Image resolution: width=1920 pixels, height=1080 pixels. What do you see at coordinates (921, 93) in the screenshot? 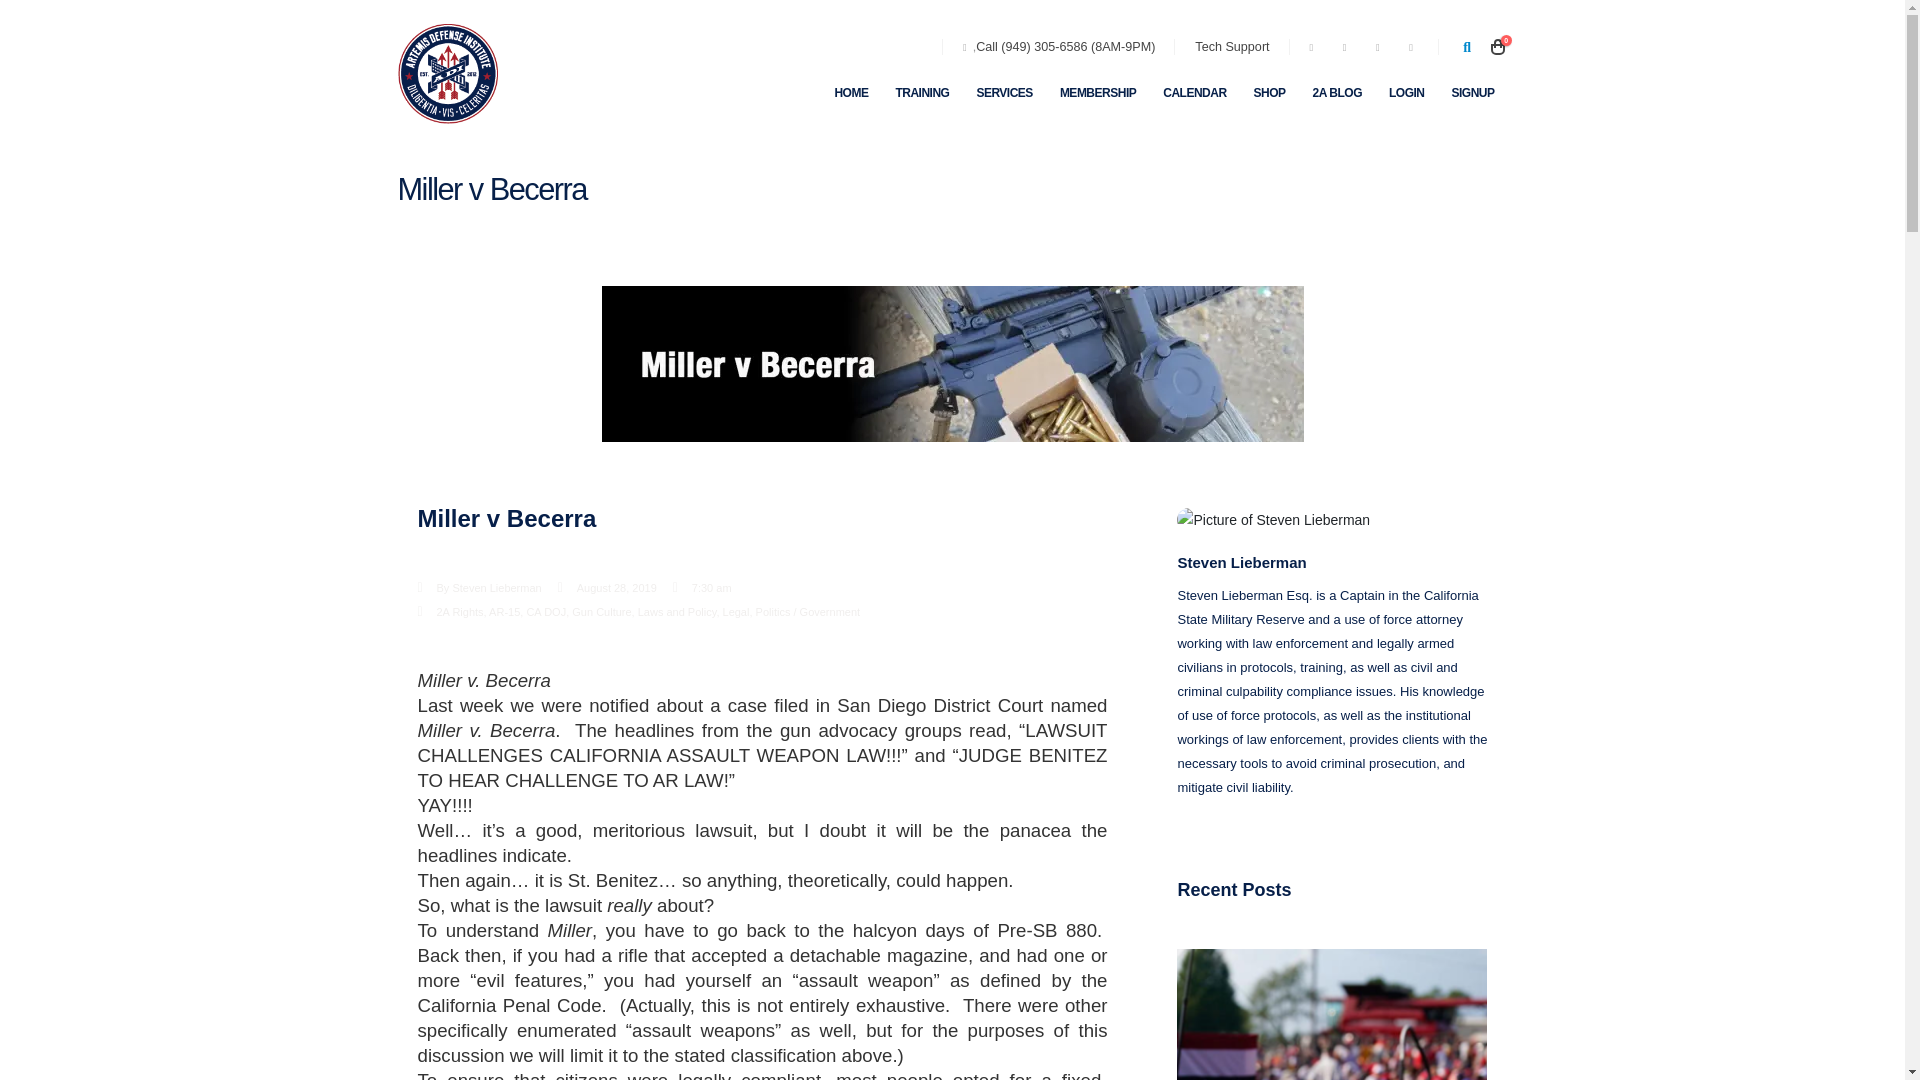
I see `TRAINING` at bounding box center [921, 93].